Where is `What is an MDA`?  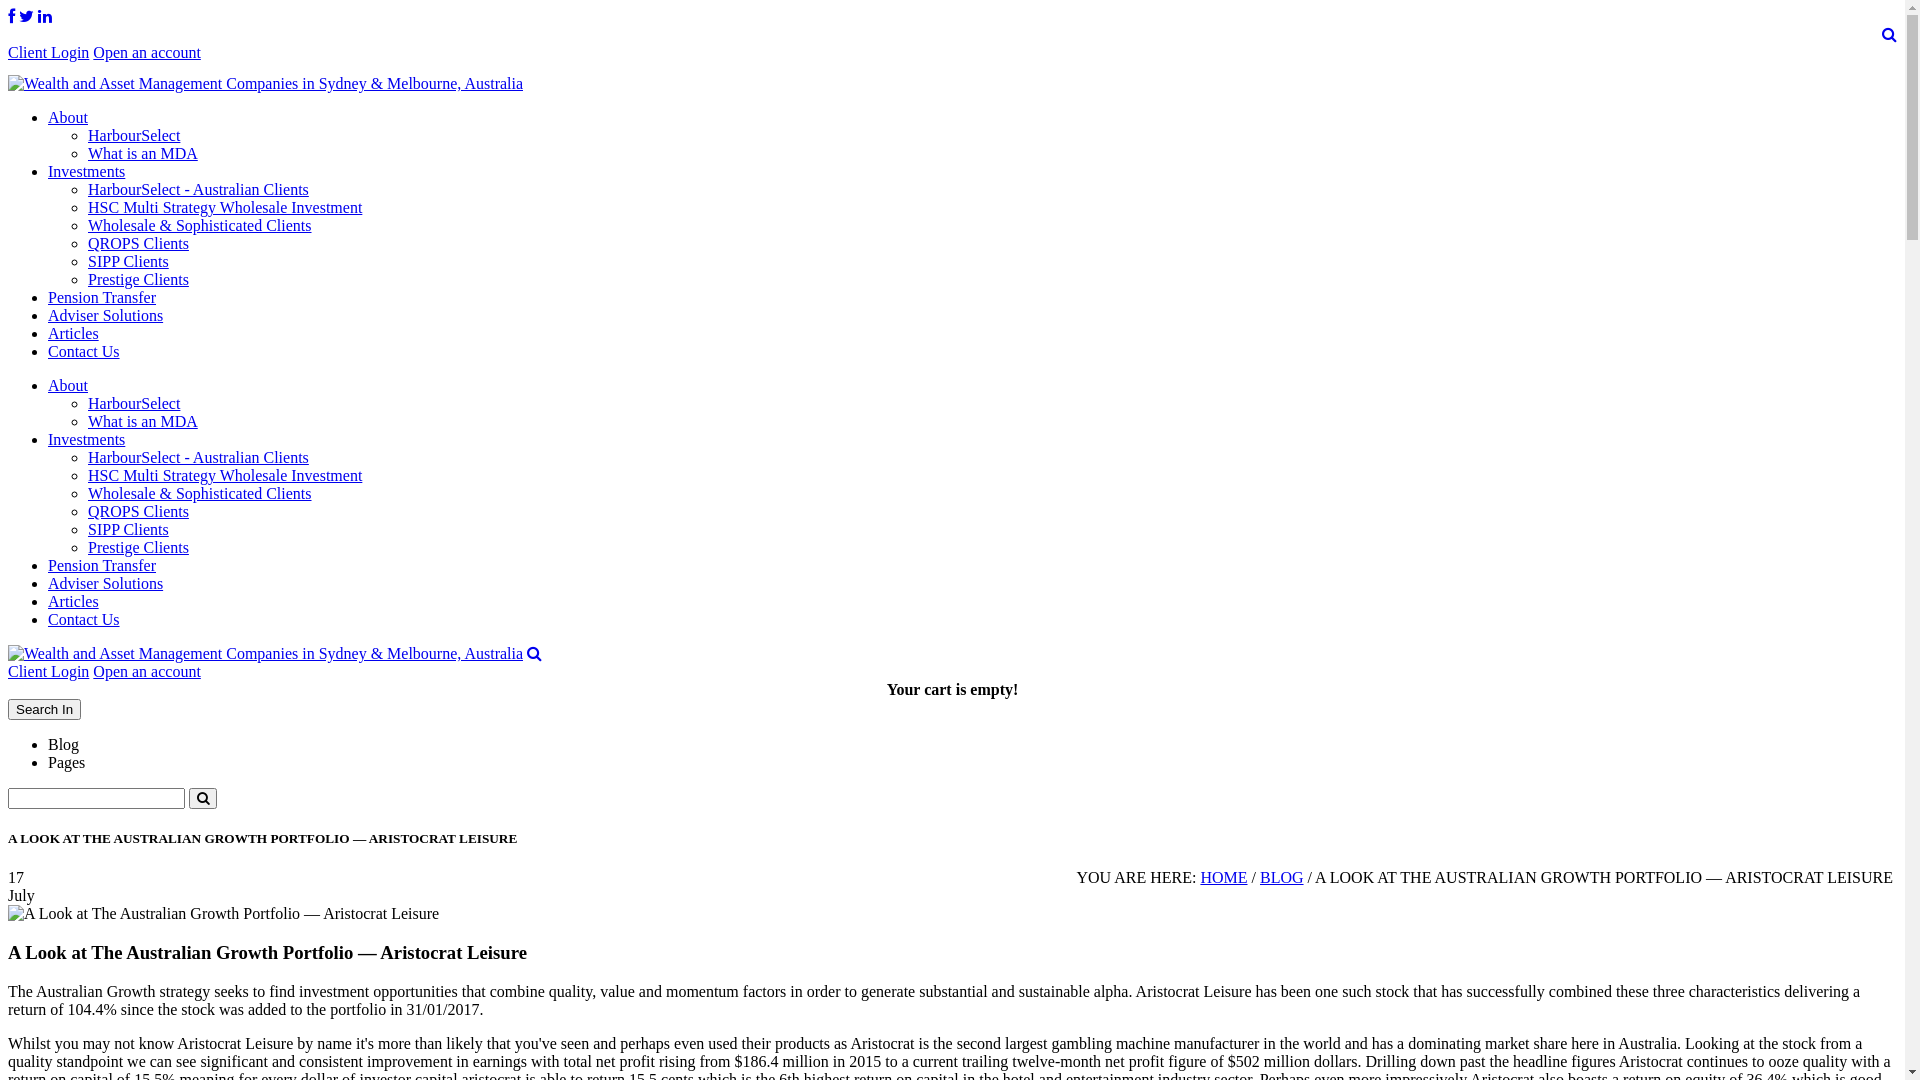 What is an MDA is located at coordinates (143, 422).